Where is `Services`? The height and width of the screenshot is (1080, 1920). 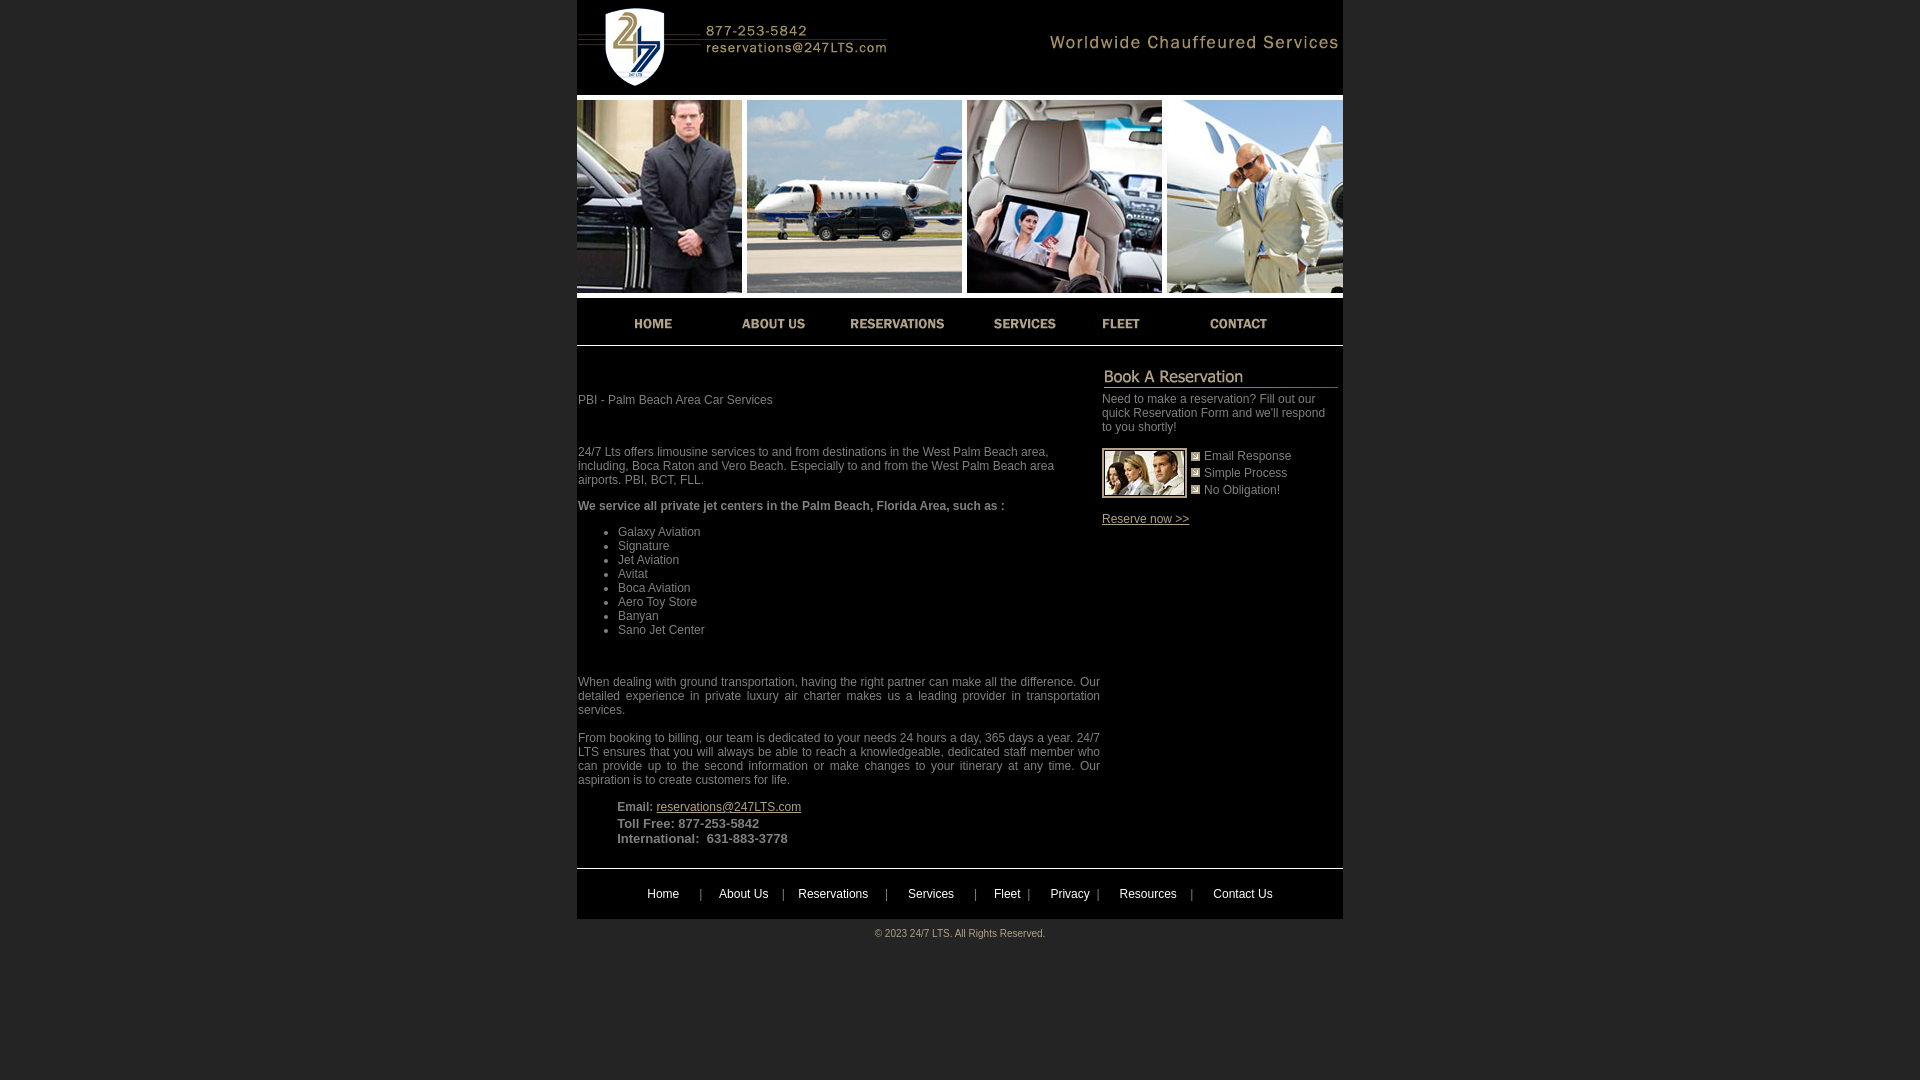
Services is located at coordinates (931, 894).